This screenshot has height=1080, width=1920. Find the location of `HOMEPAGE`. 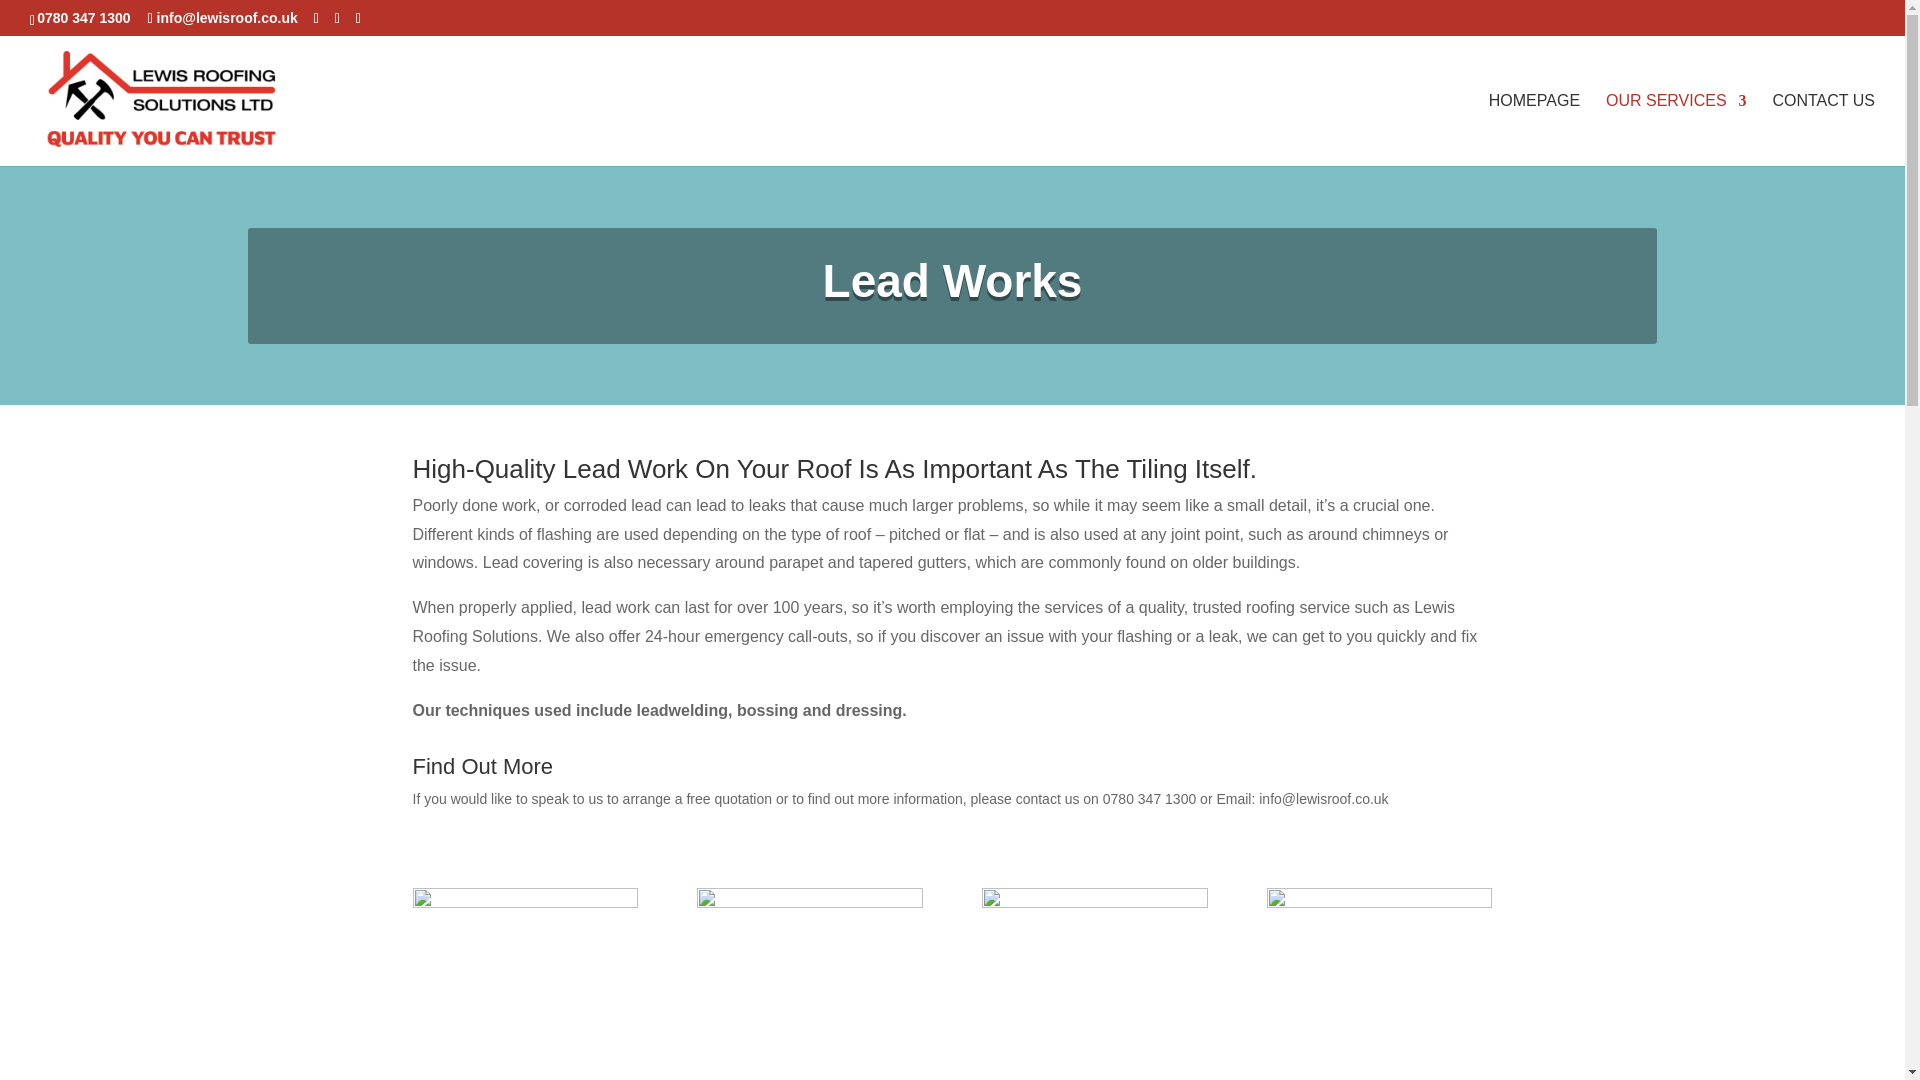

HOMEPAGE is located at coordinates (1534, 130).